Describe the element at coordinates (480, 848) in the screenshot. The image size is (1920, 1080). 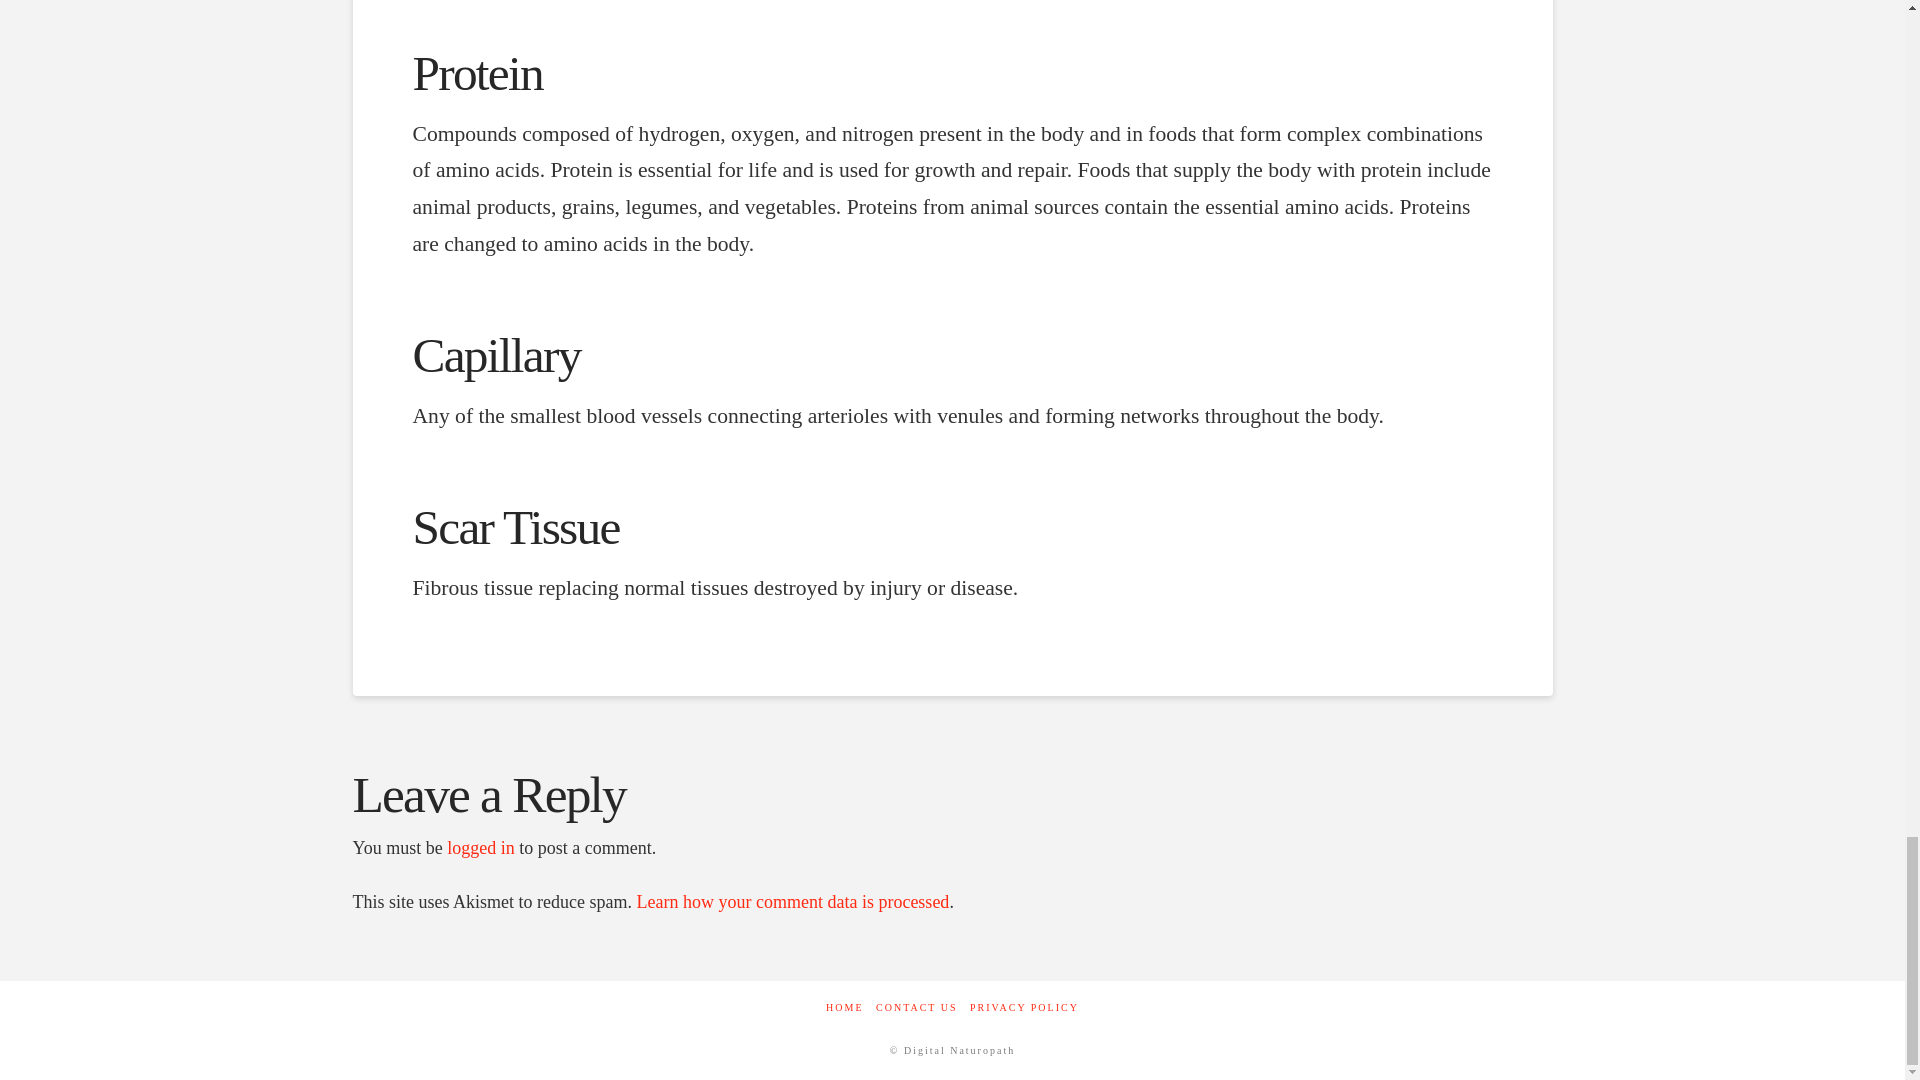
I see `logged in` at that location.